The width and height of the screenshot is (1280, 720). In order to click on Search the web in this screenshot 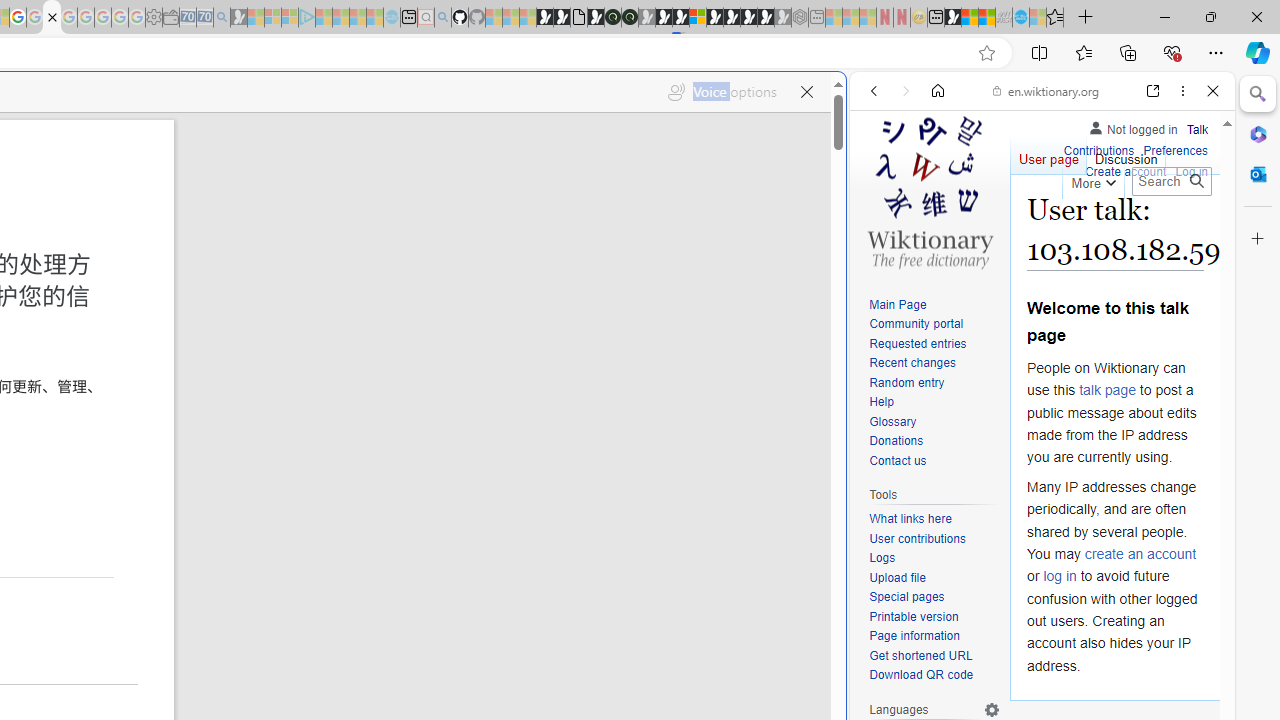, I will do `click(1052, 138)`.